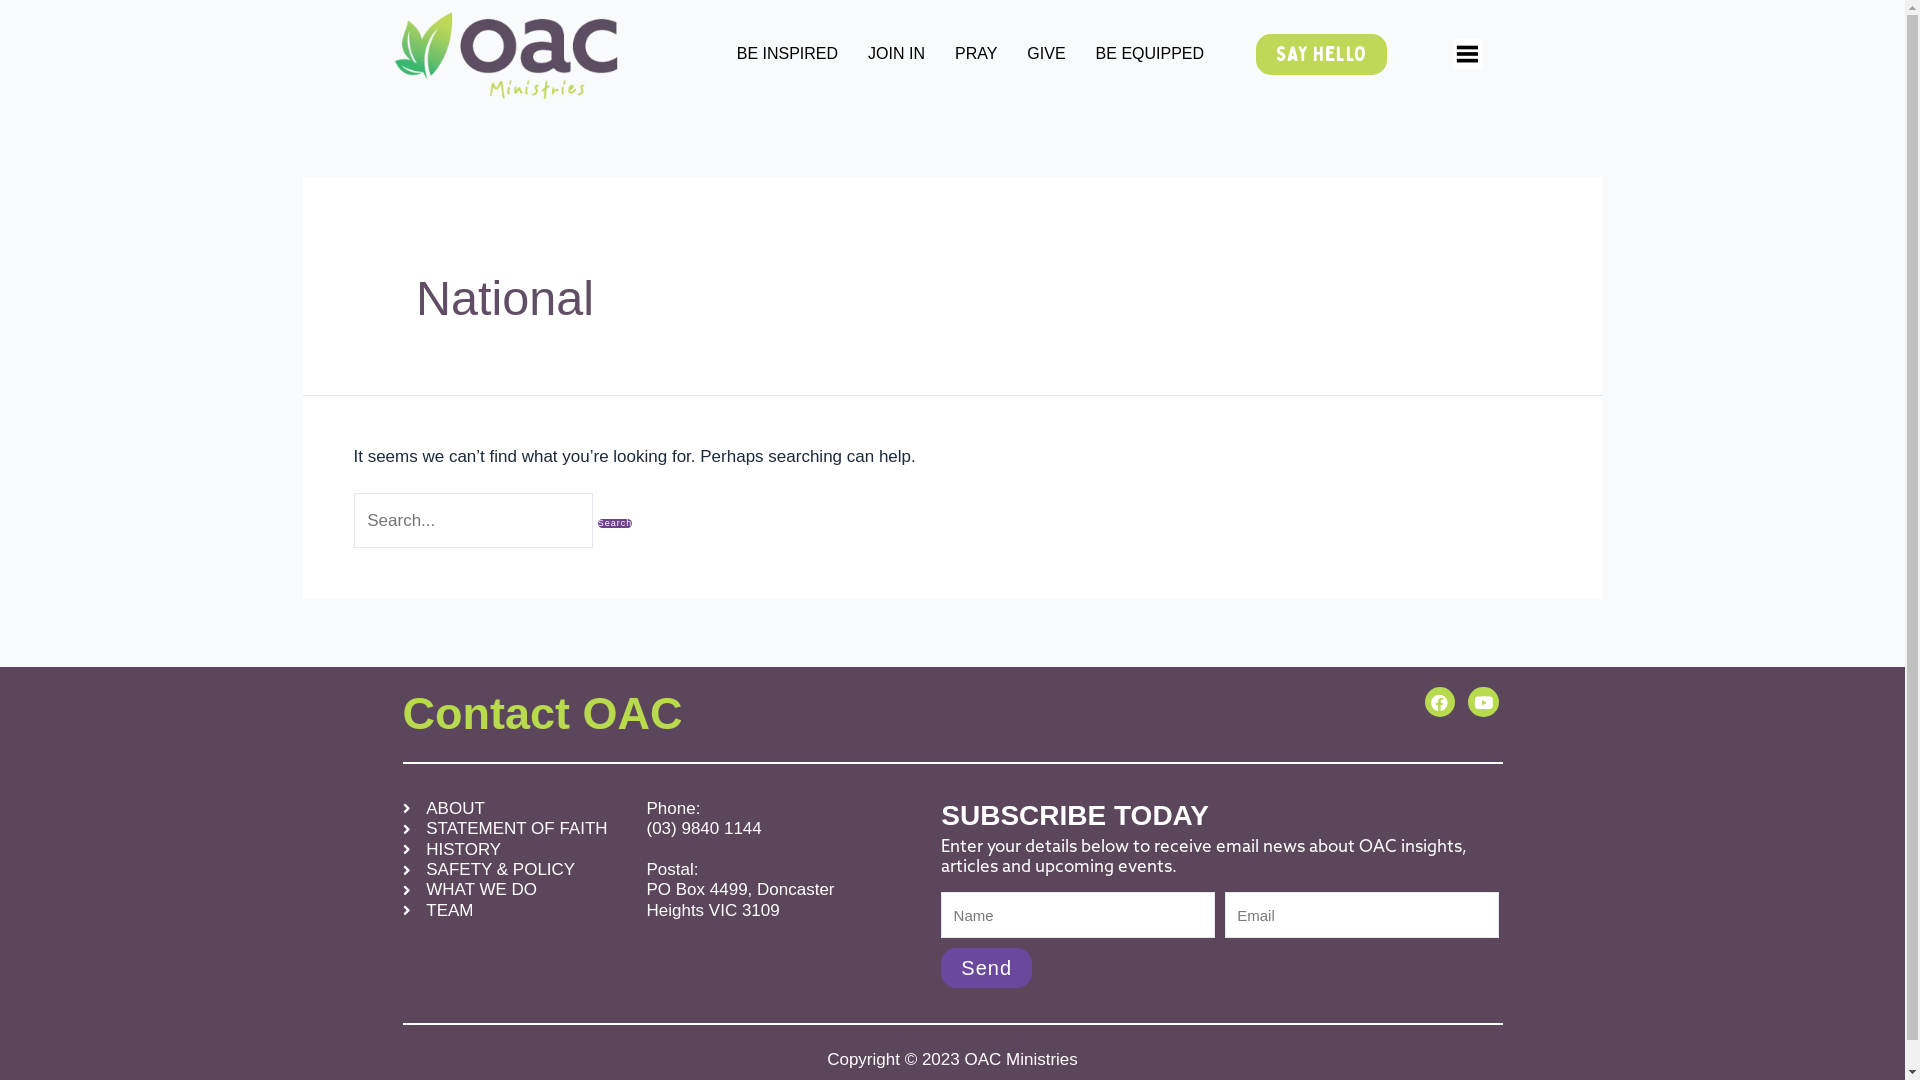 This screenshot has width=1920, height=1080. What do you see at coordinates (1322, 54) in the screenshot?
I see `SAY HELLO` at bounding box center [1322, 54].